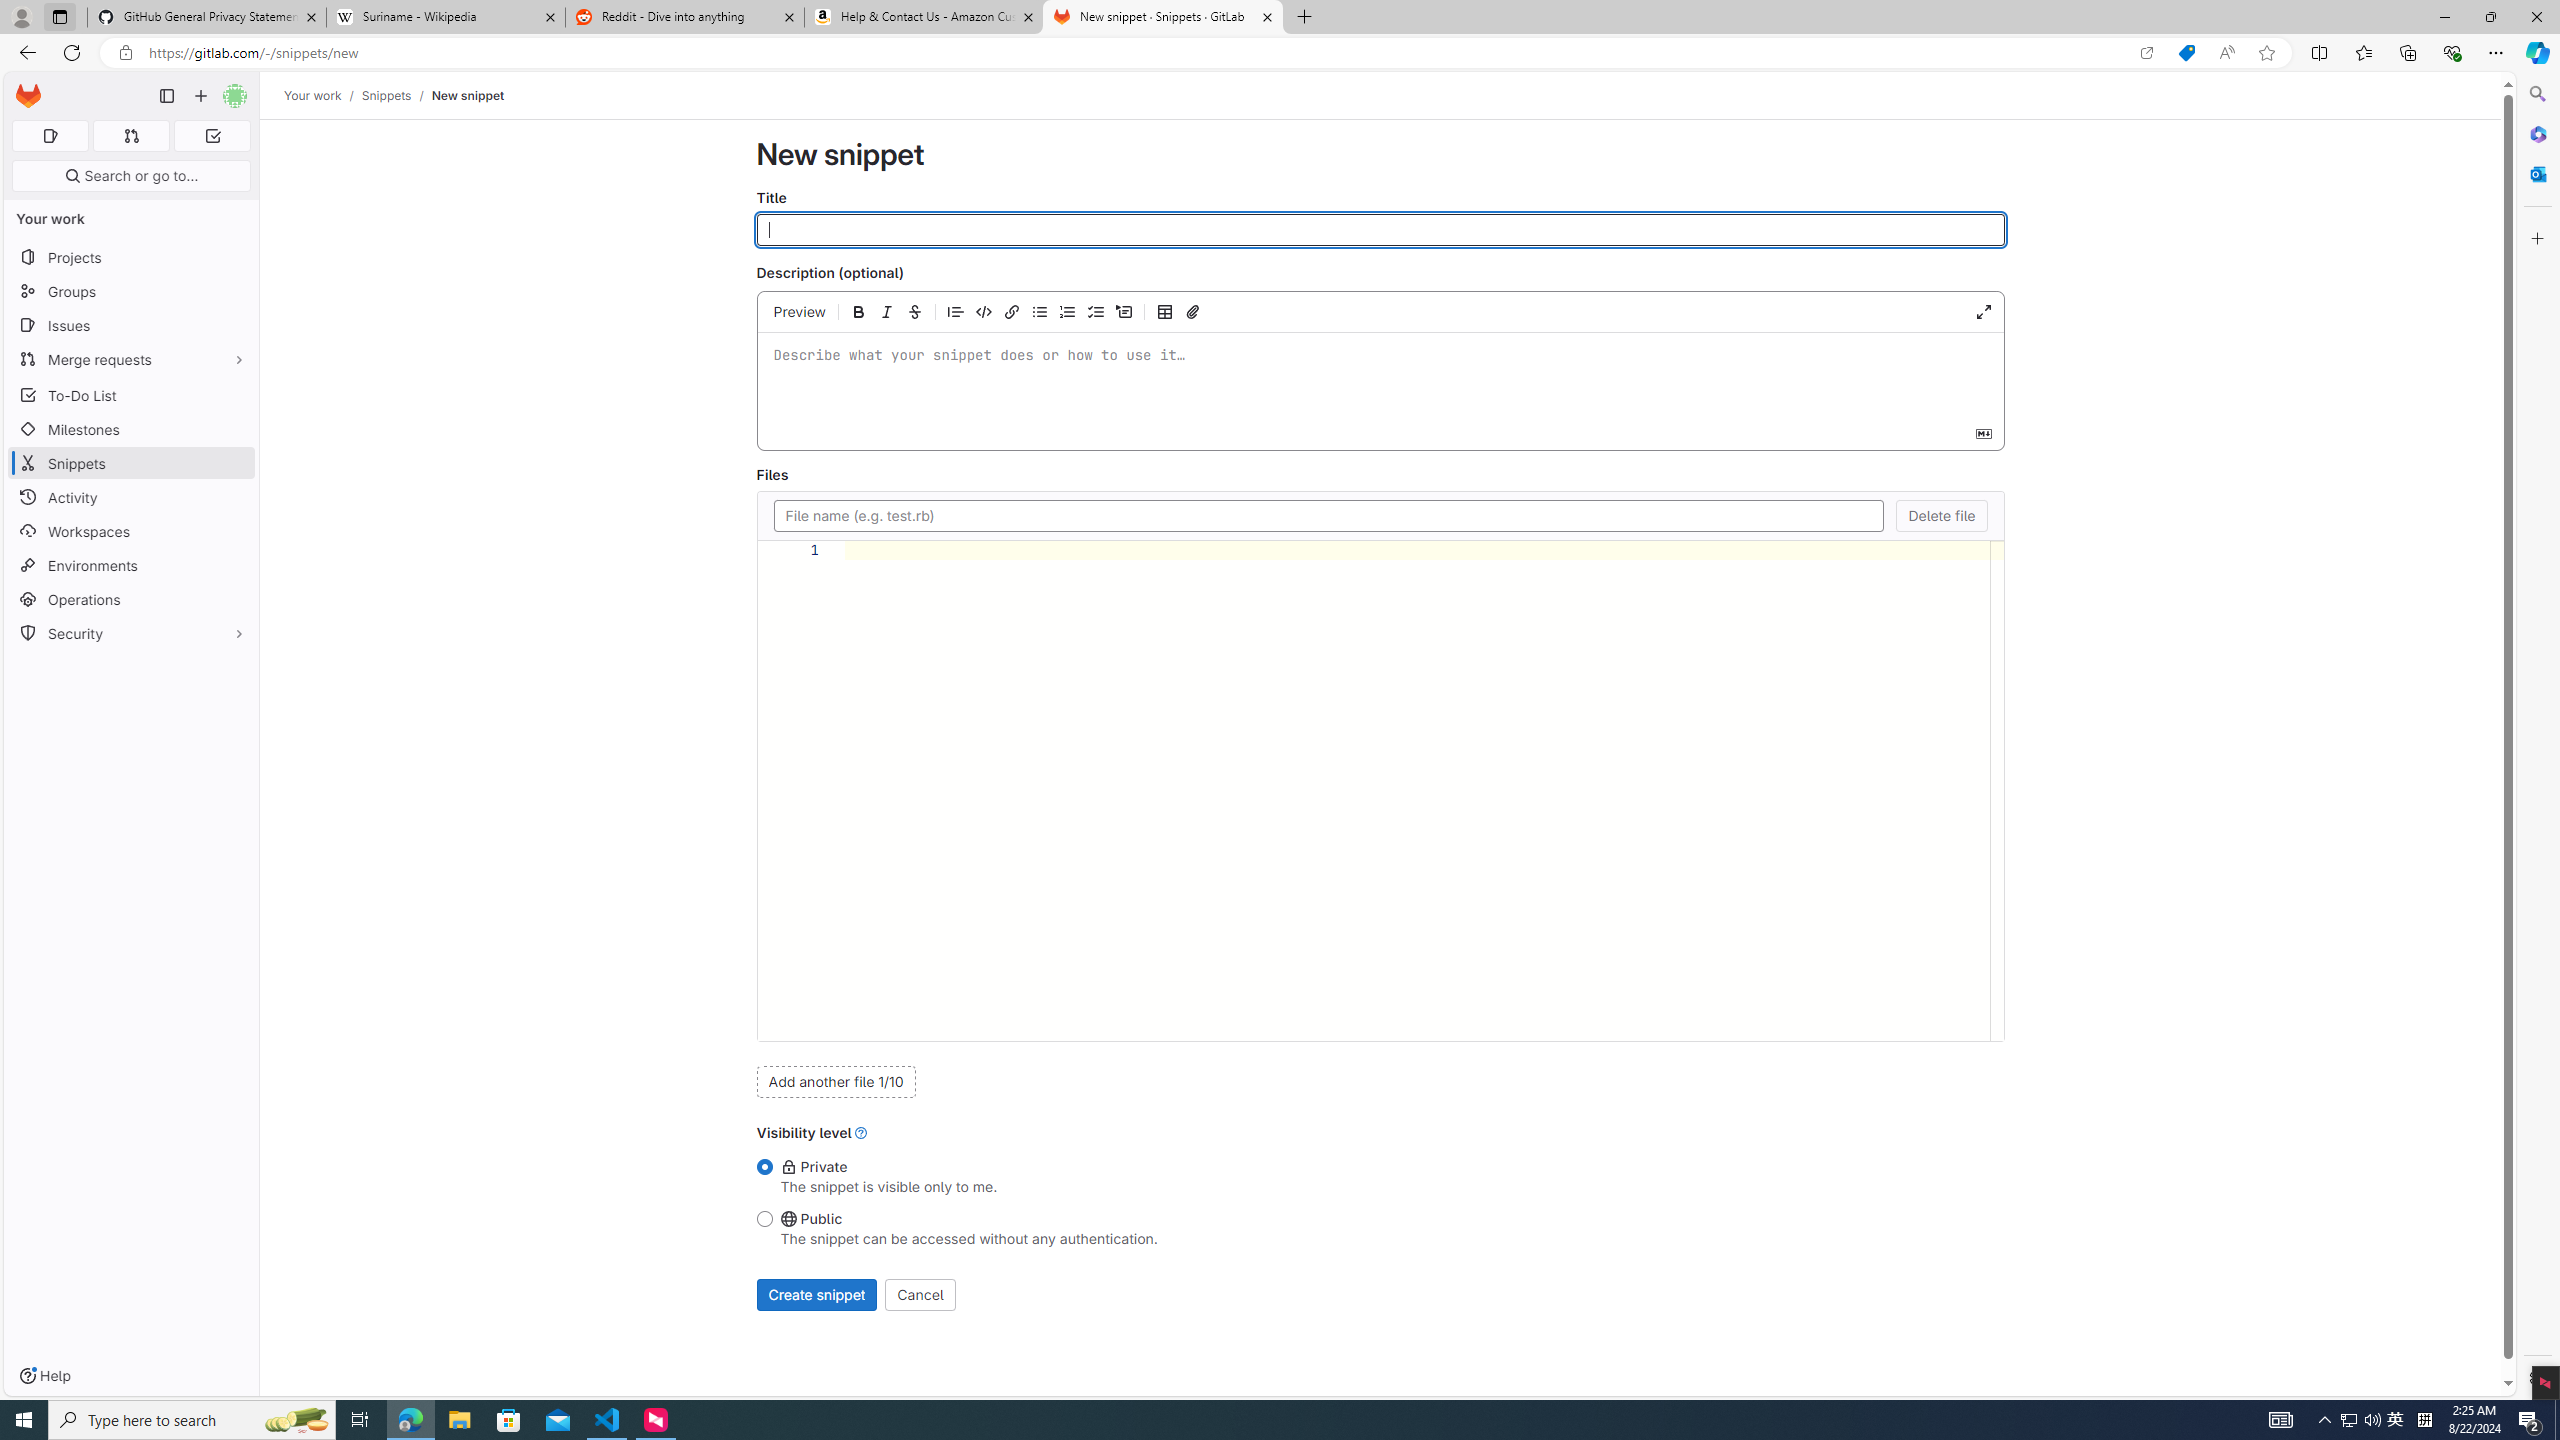 This screenshot has height=1440, width=2560. What do you see at coordinates (858, 312) in the screenshot?
I see `Add bold text (Ctrl+B)` at bounding box center [858, 312].